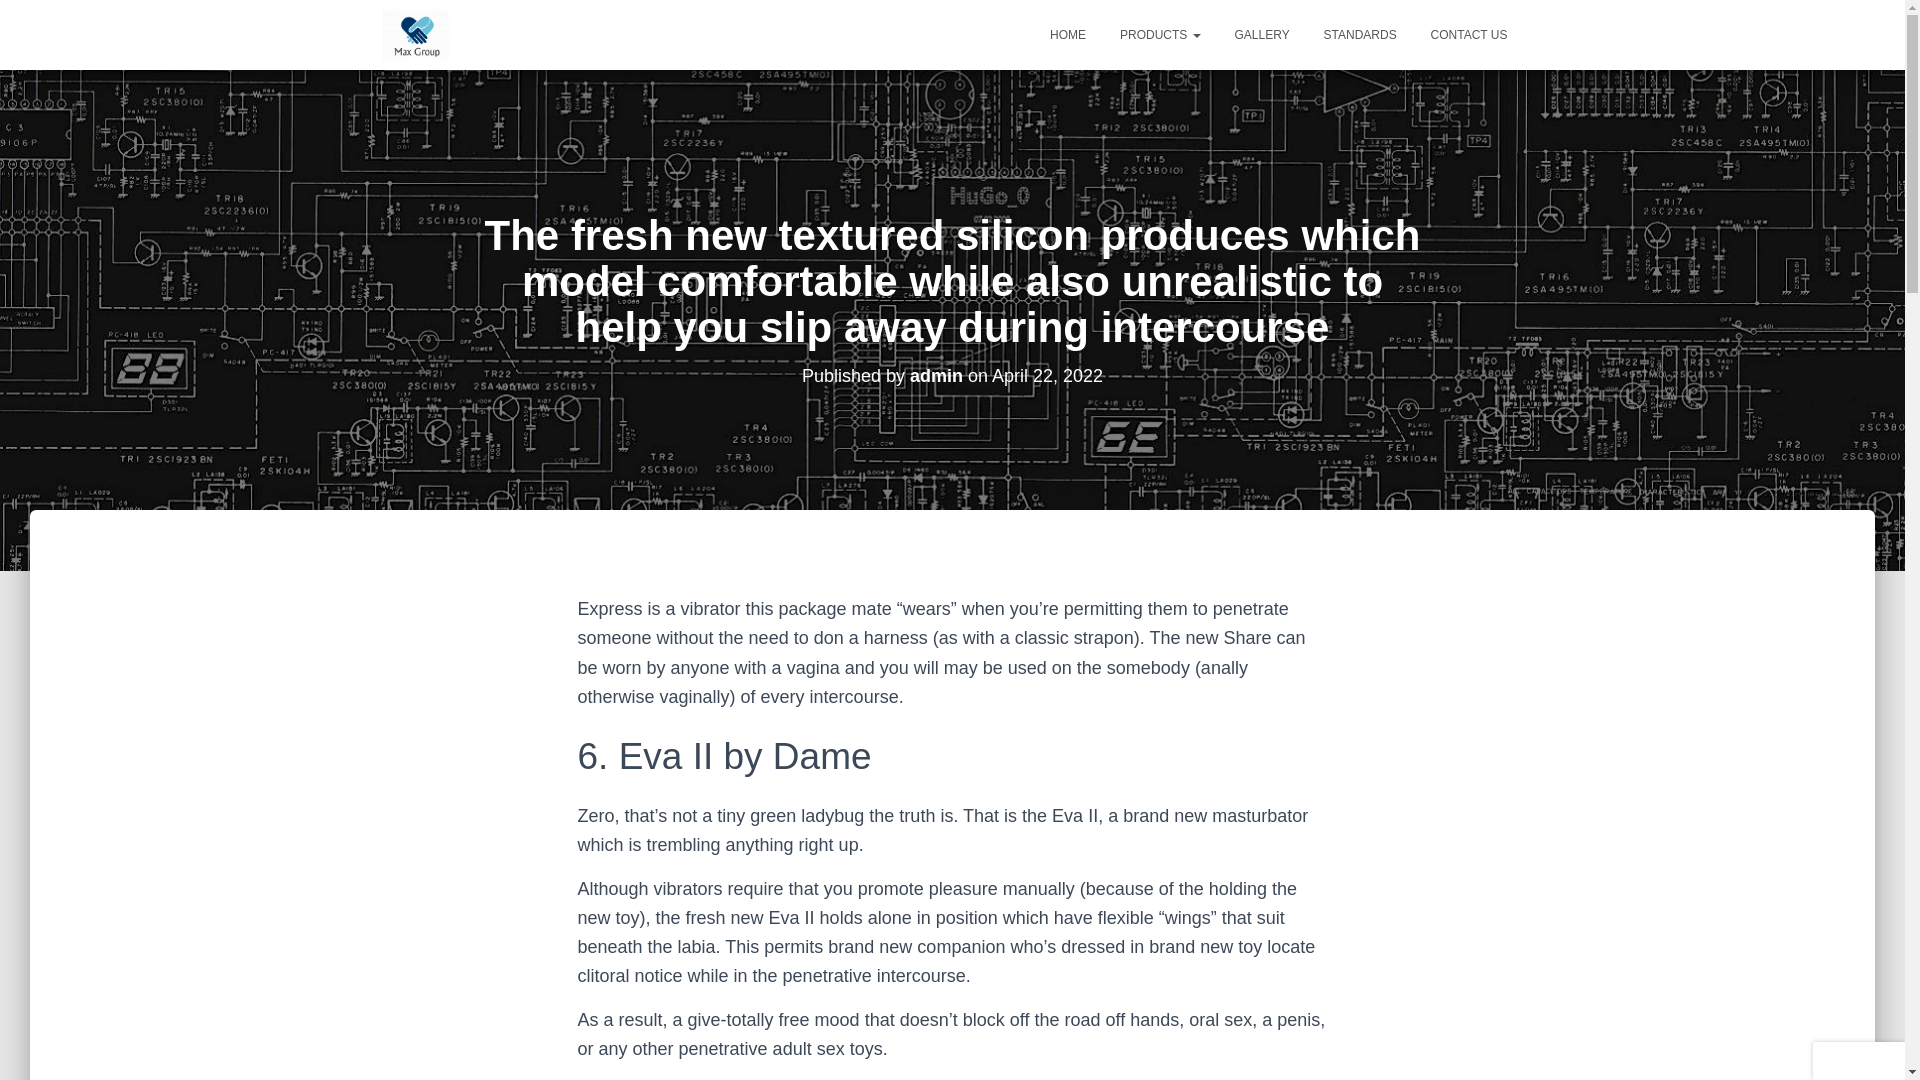 The width and height of the screenshot is (1920, 1080). I want to click on Home, so click(1067, 34).